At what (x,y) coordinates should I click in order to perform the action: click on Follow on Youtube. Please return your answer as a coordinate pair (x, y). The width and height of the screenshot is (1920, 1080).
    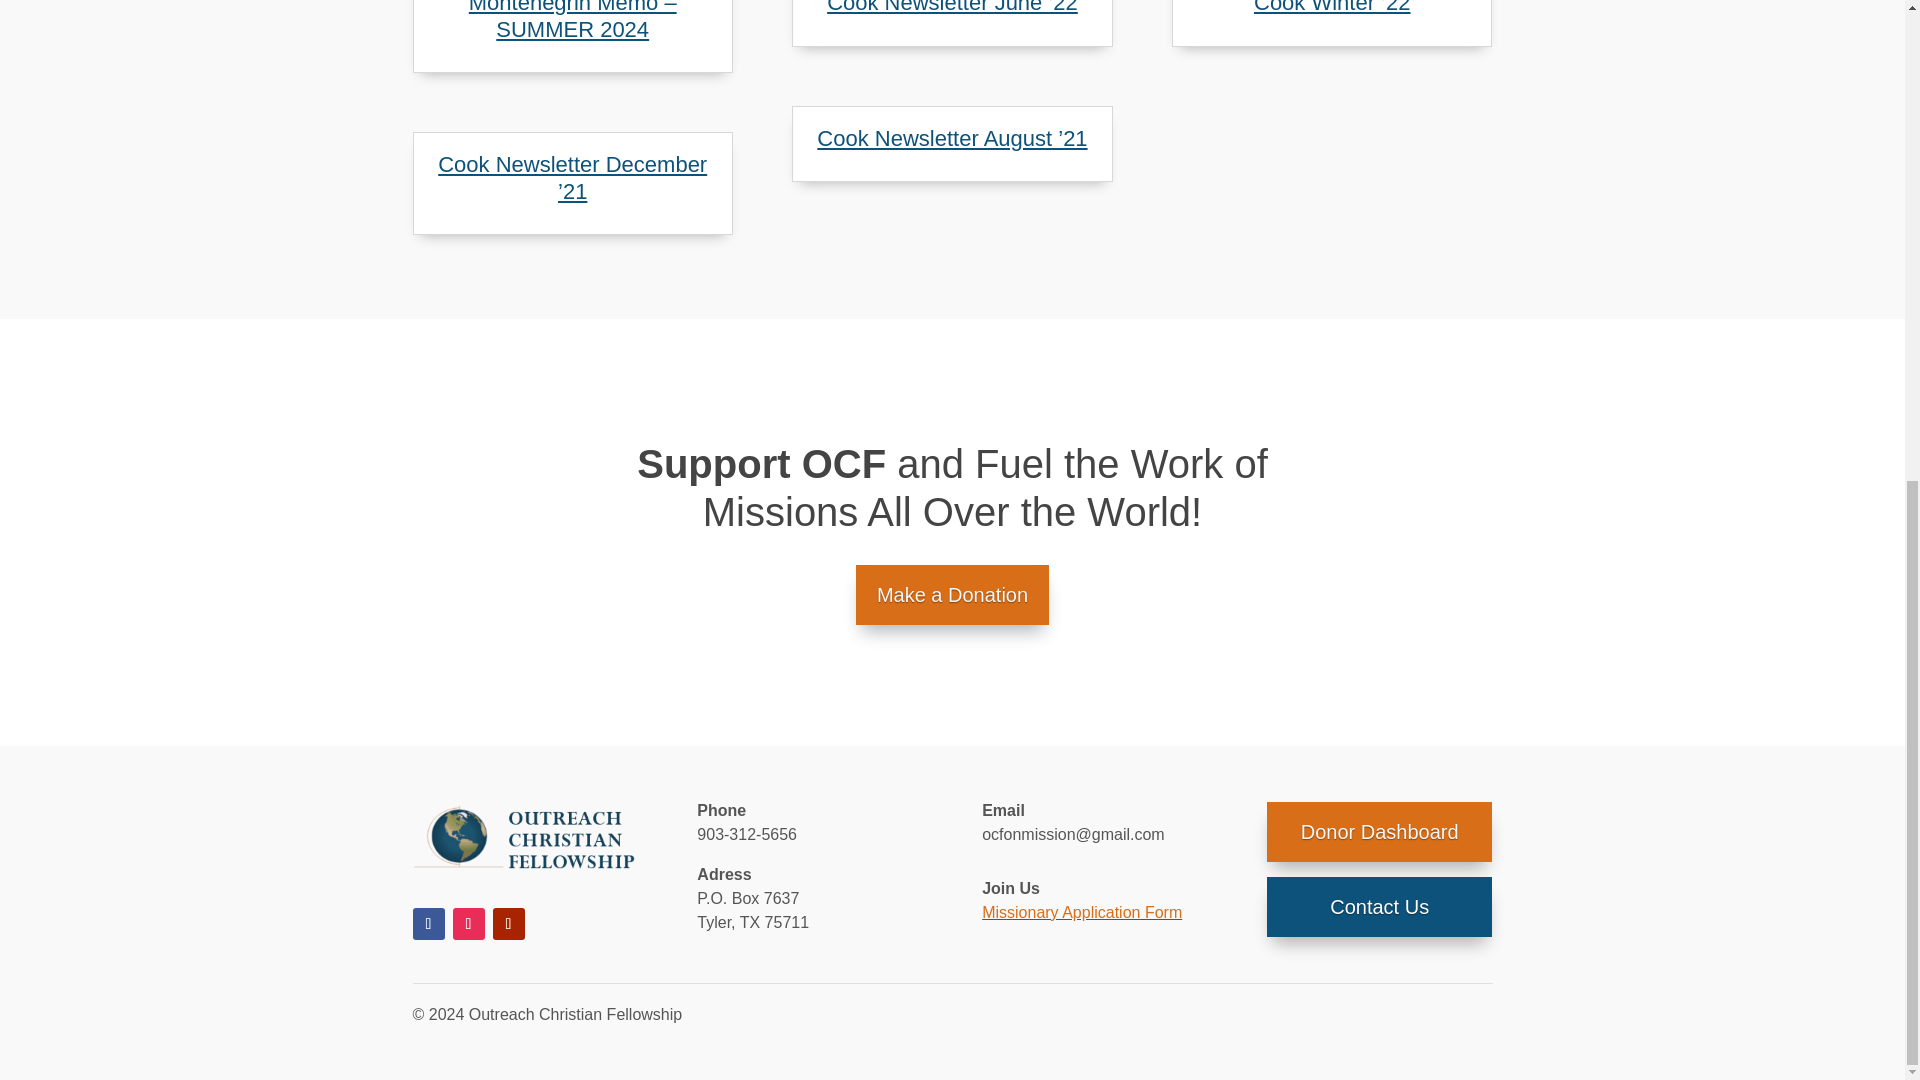
    Looking at the image, I should click on (508, 924).